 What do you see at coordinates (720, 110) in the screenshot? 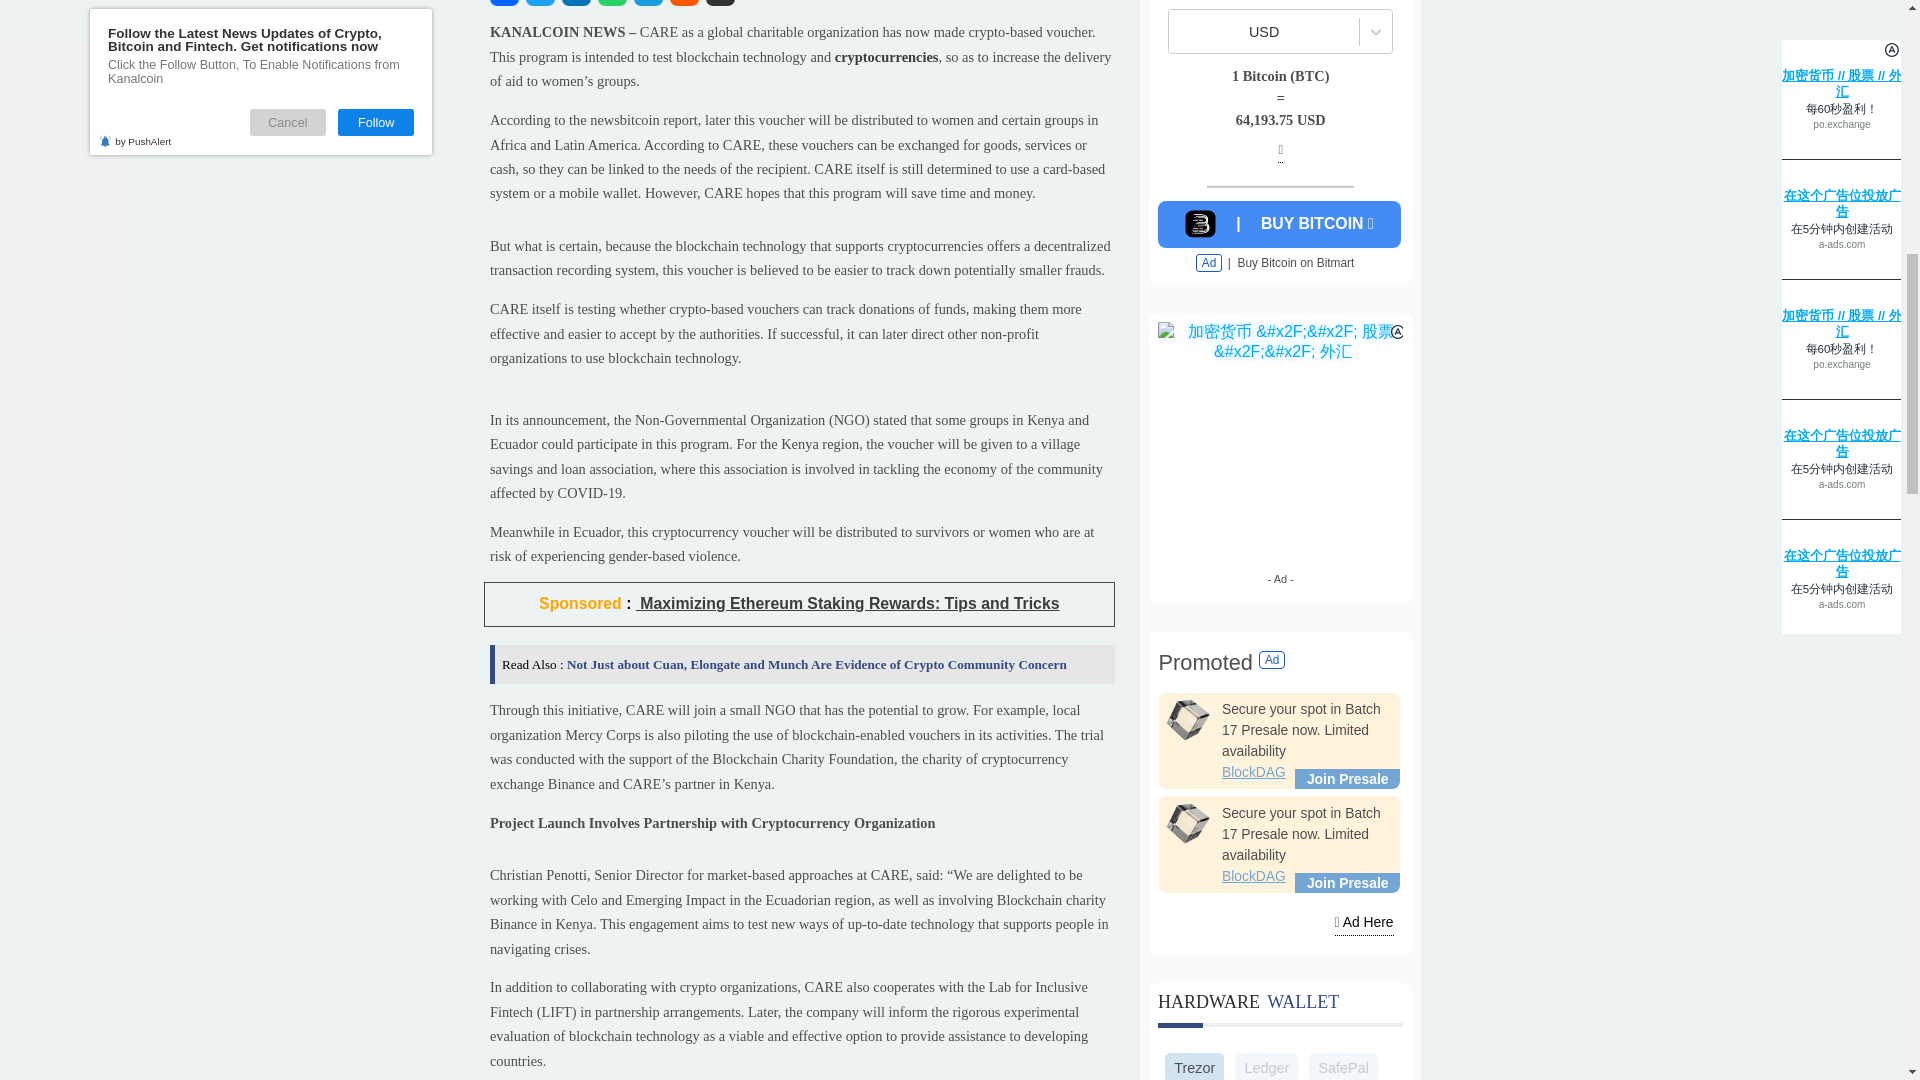
I see `Telegram` at bounding box center [720, 110].